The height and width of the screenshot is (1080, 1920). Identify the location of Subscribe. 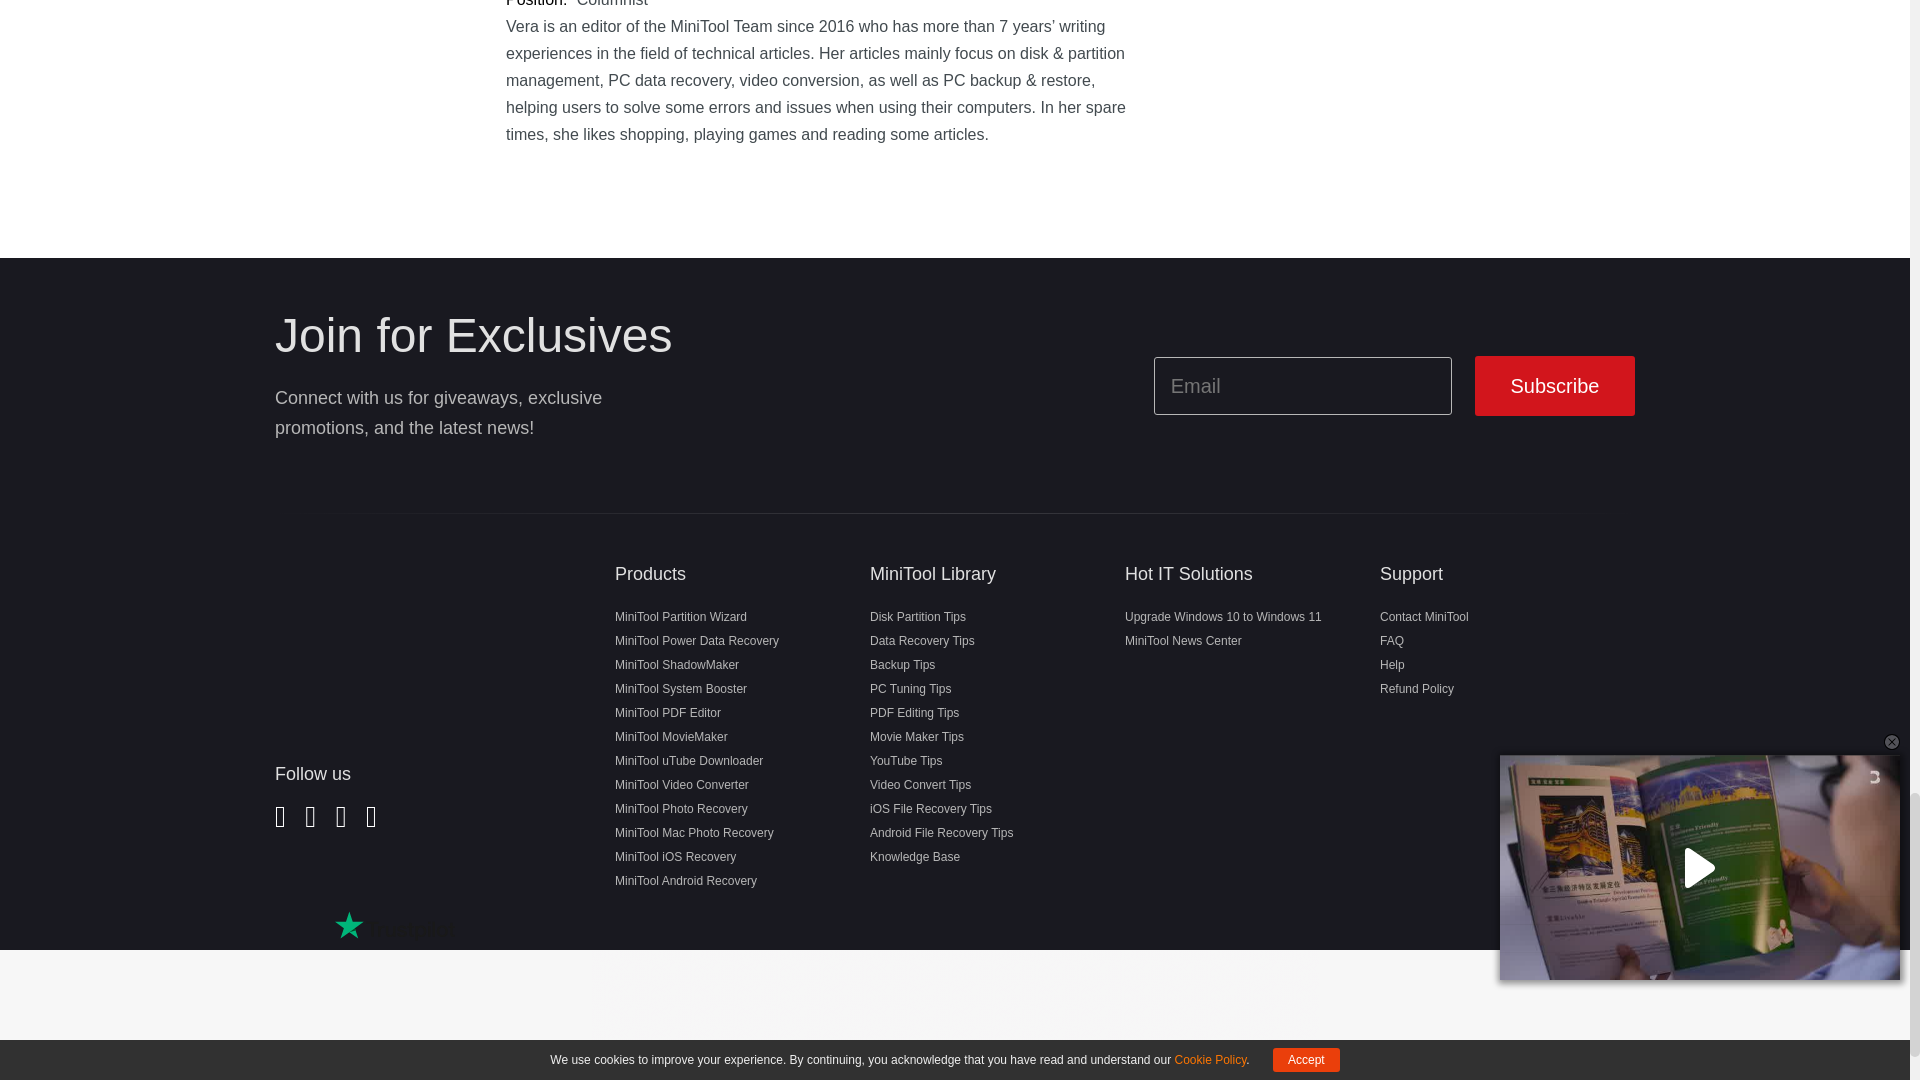
(1554, 386).